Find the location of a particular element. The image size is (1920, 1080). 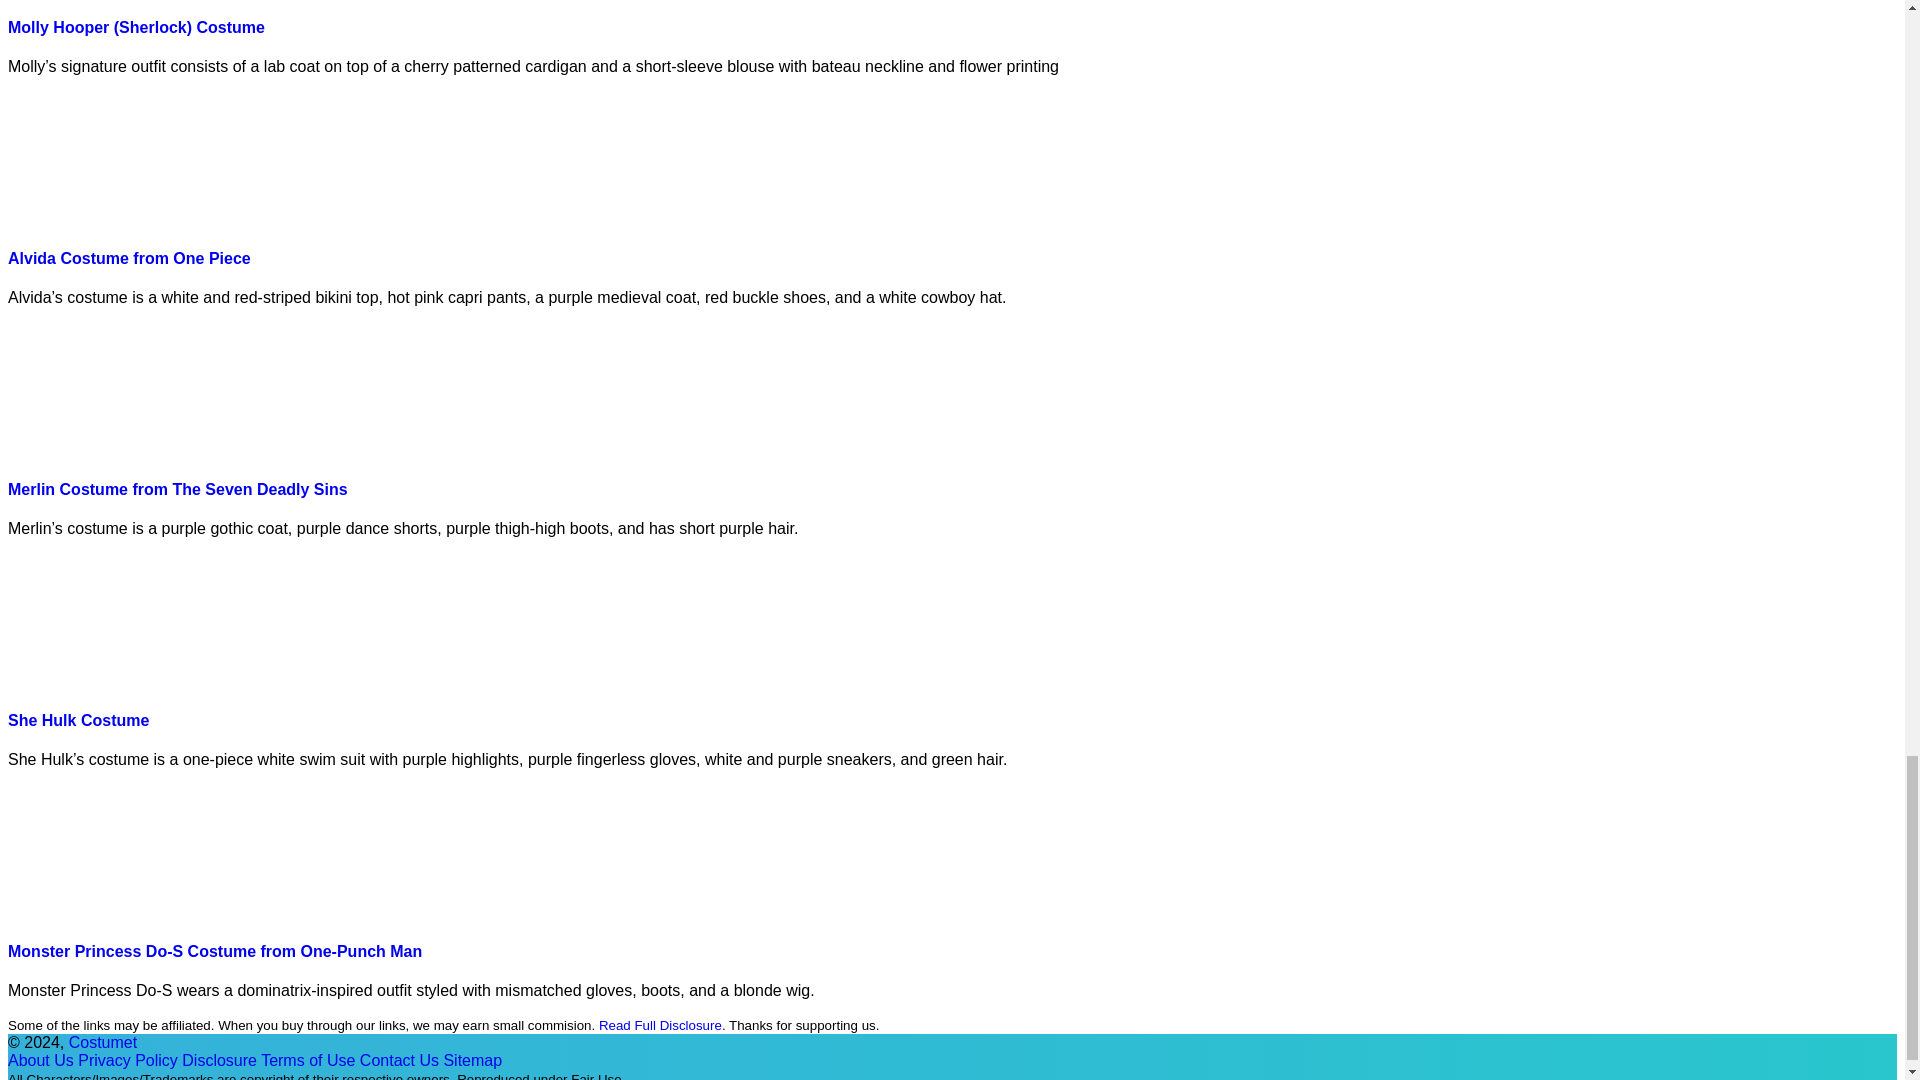

Privacy Policy is located at coordinates (128, 1060).